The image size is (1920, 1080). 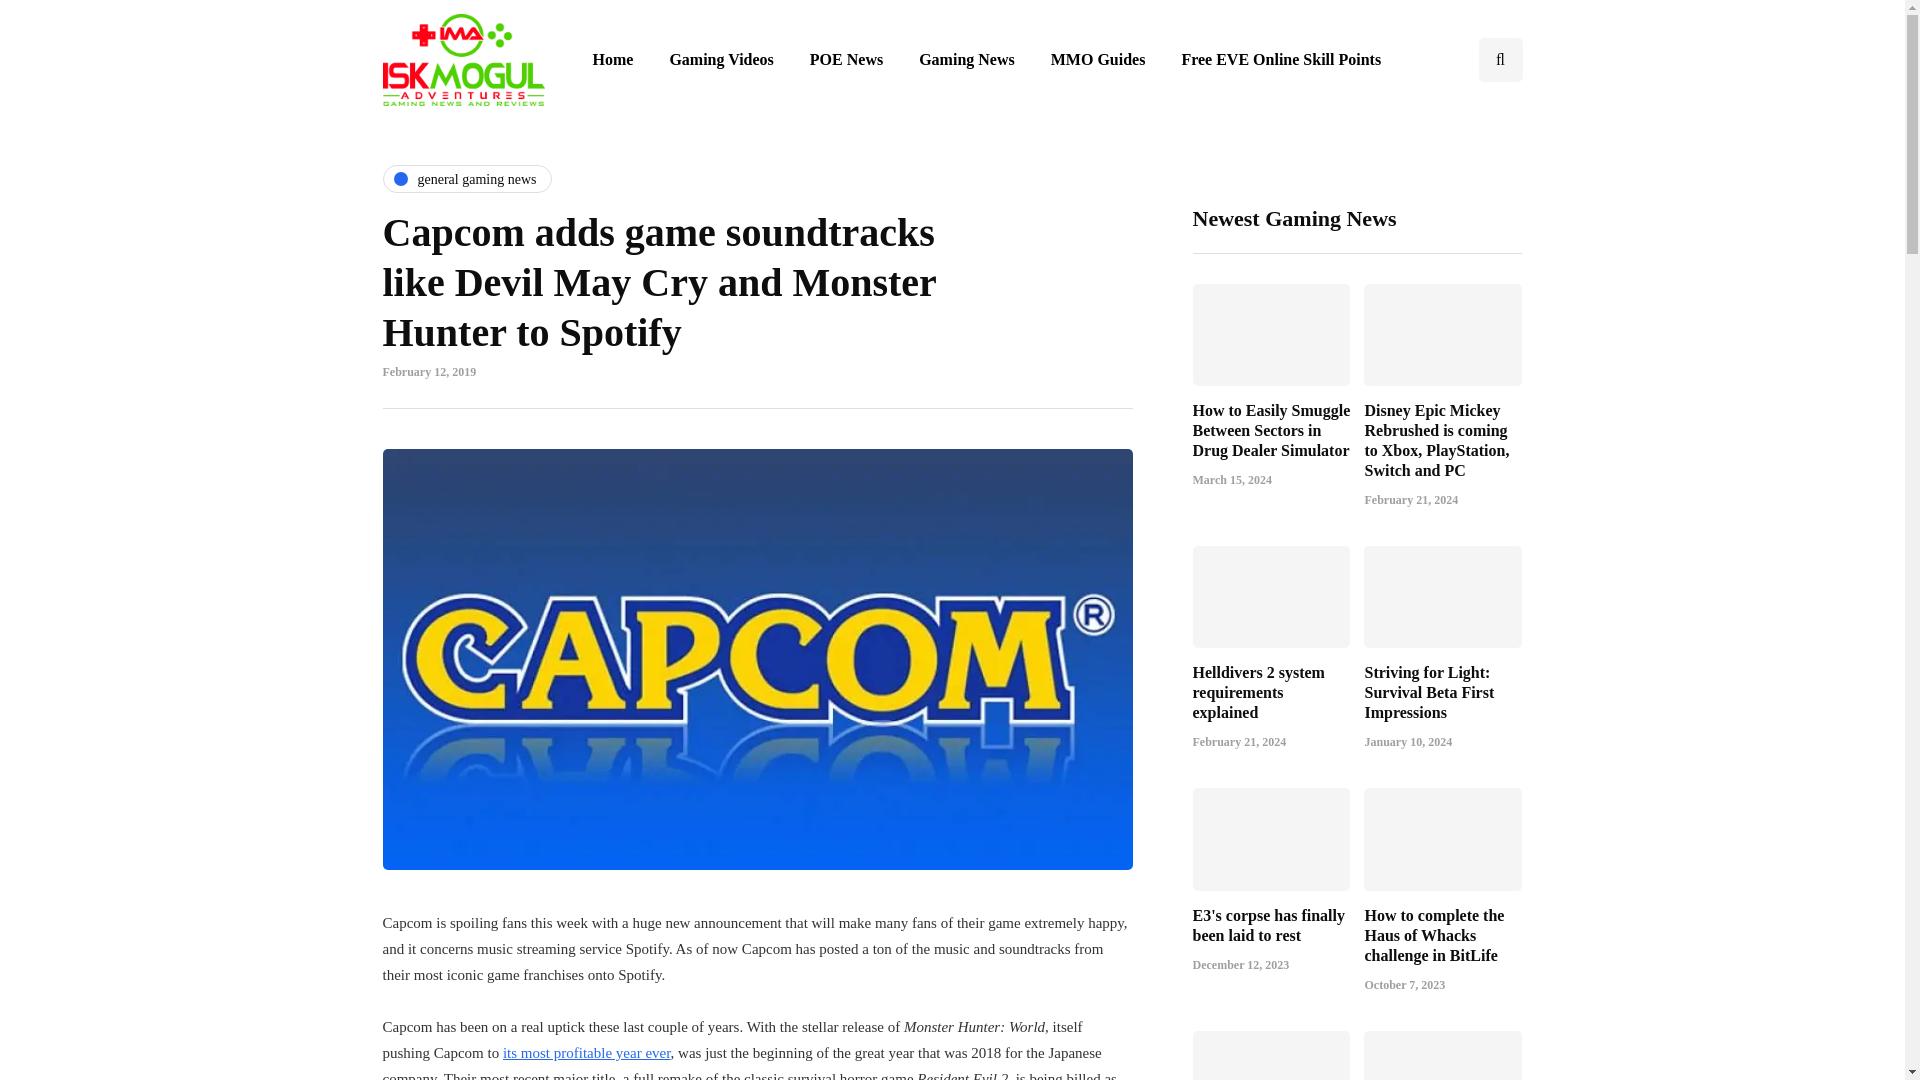 I want to click on MMO Guides, so click(x=1098, y=60).